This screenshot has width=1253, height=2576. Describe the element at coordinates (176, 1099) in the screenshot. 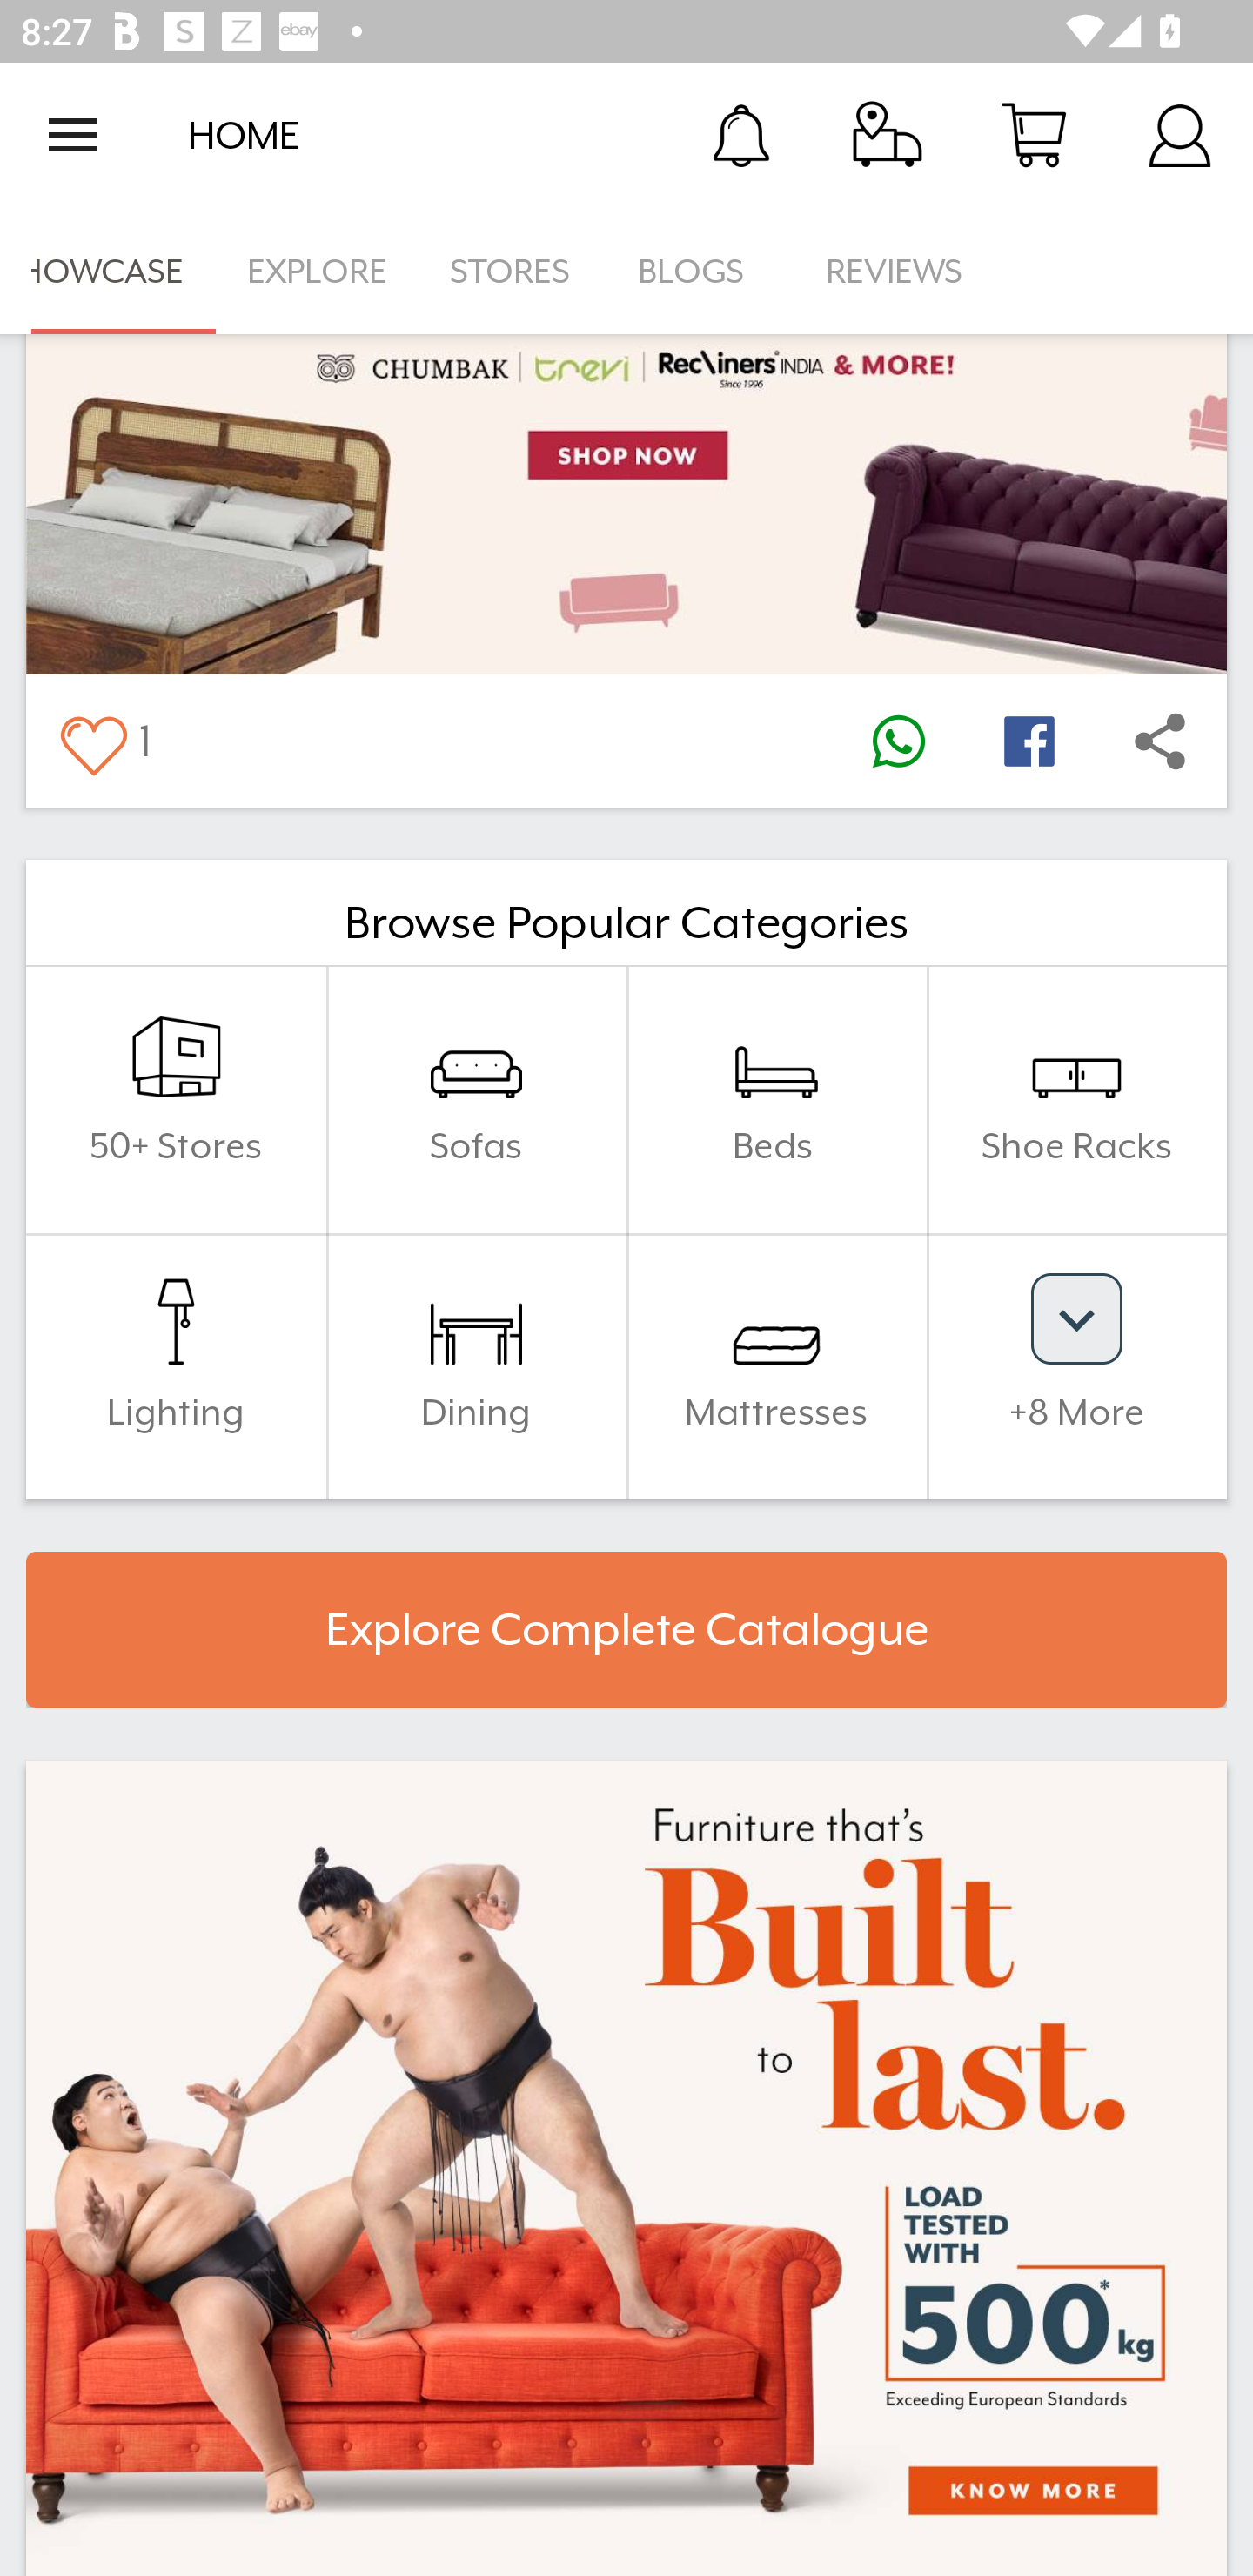

I see `50+ Stores` at that location.